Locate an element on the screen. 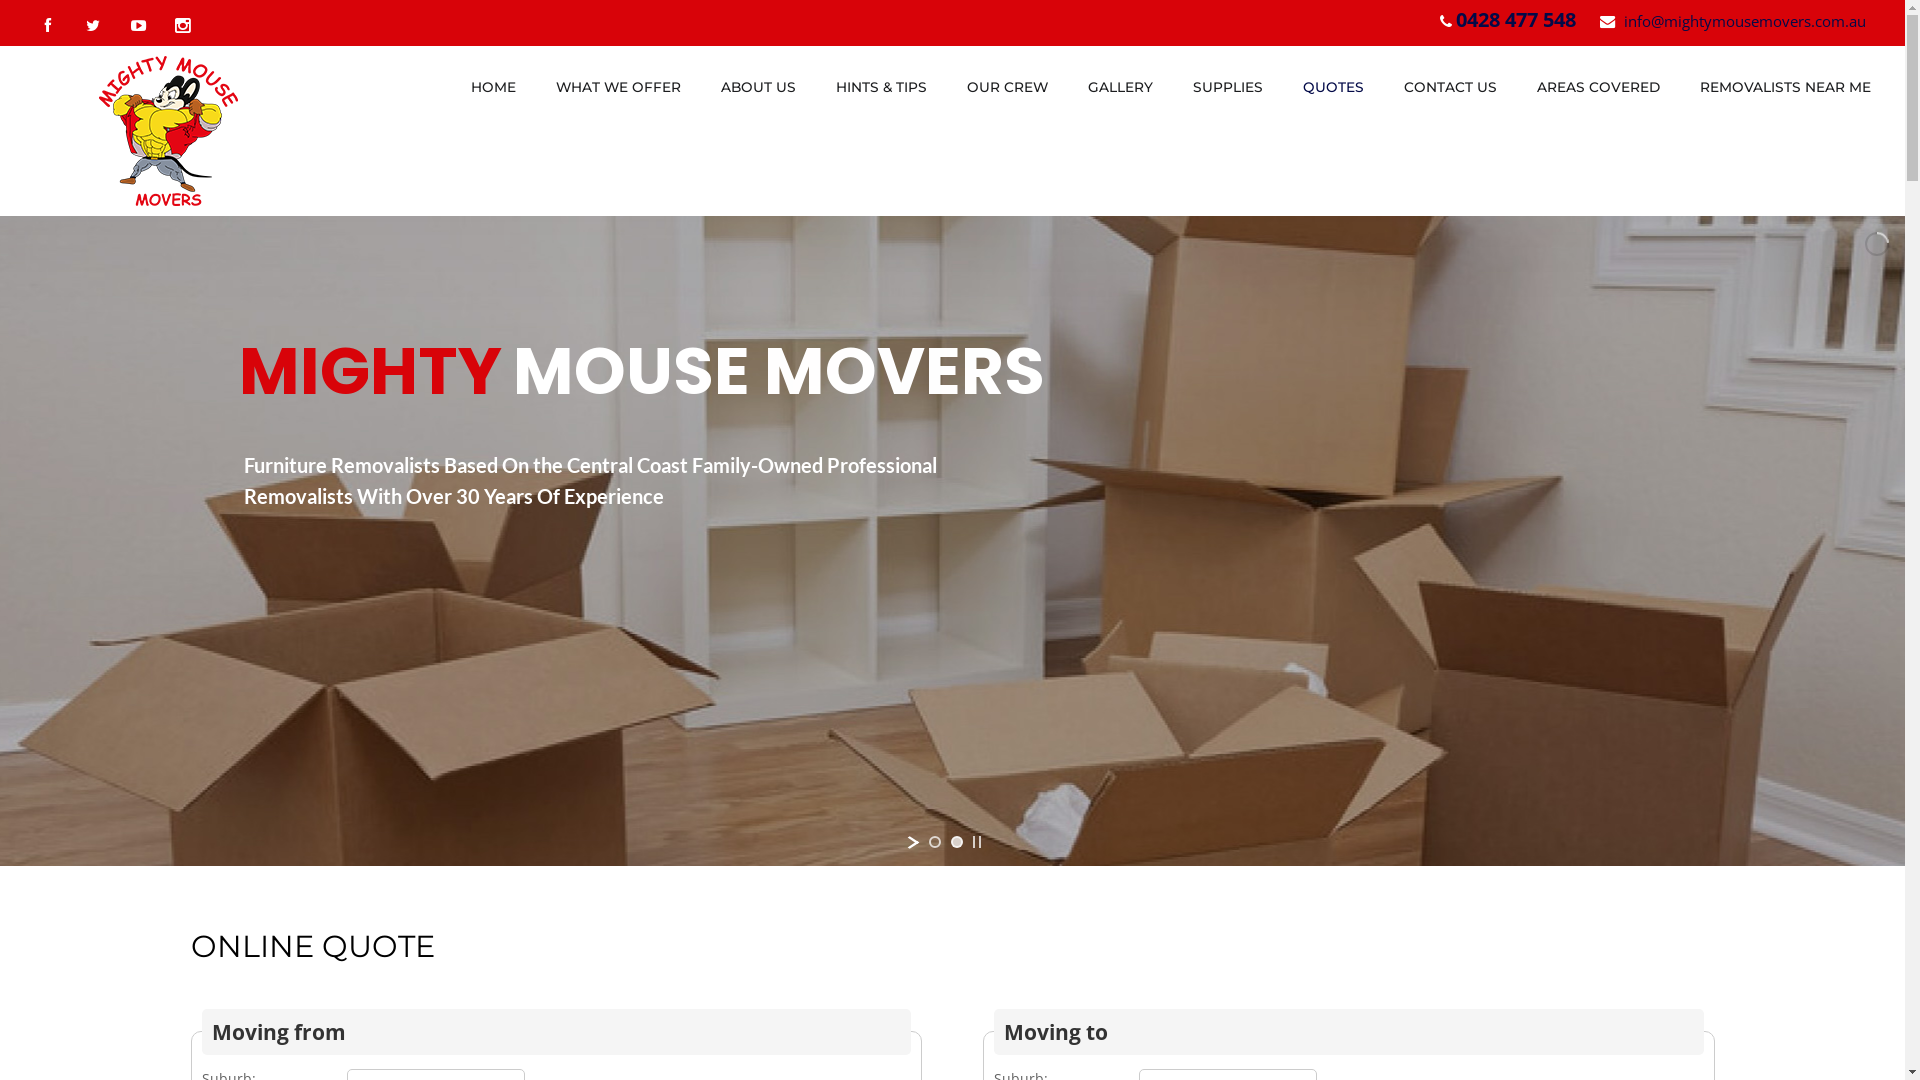 Image resolution: width=1920 pixels, height=1080 pixels. QUOTES is located at coordinates (1334, 87).